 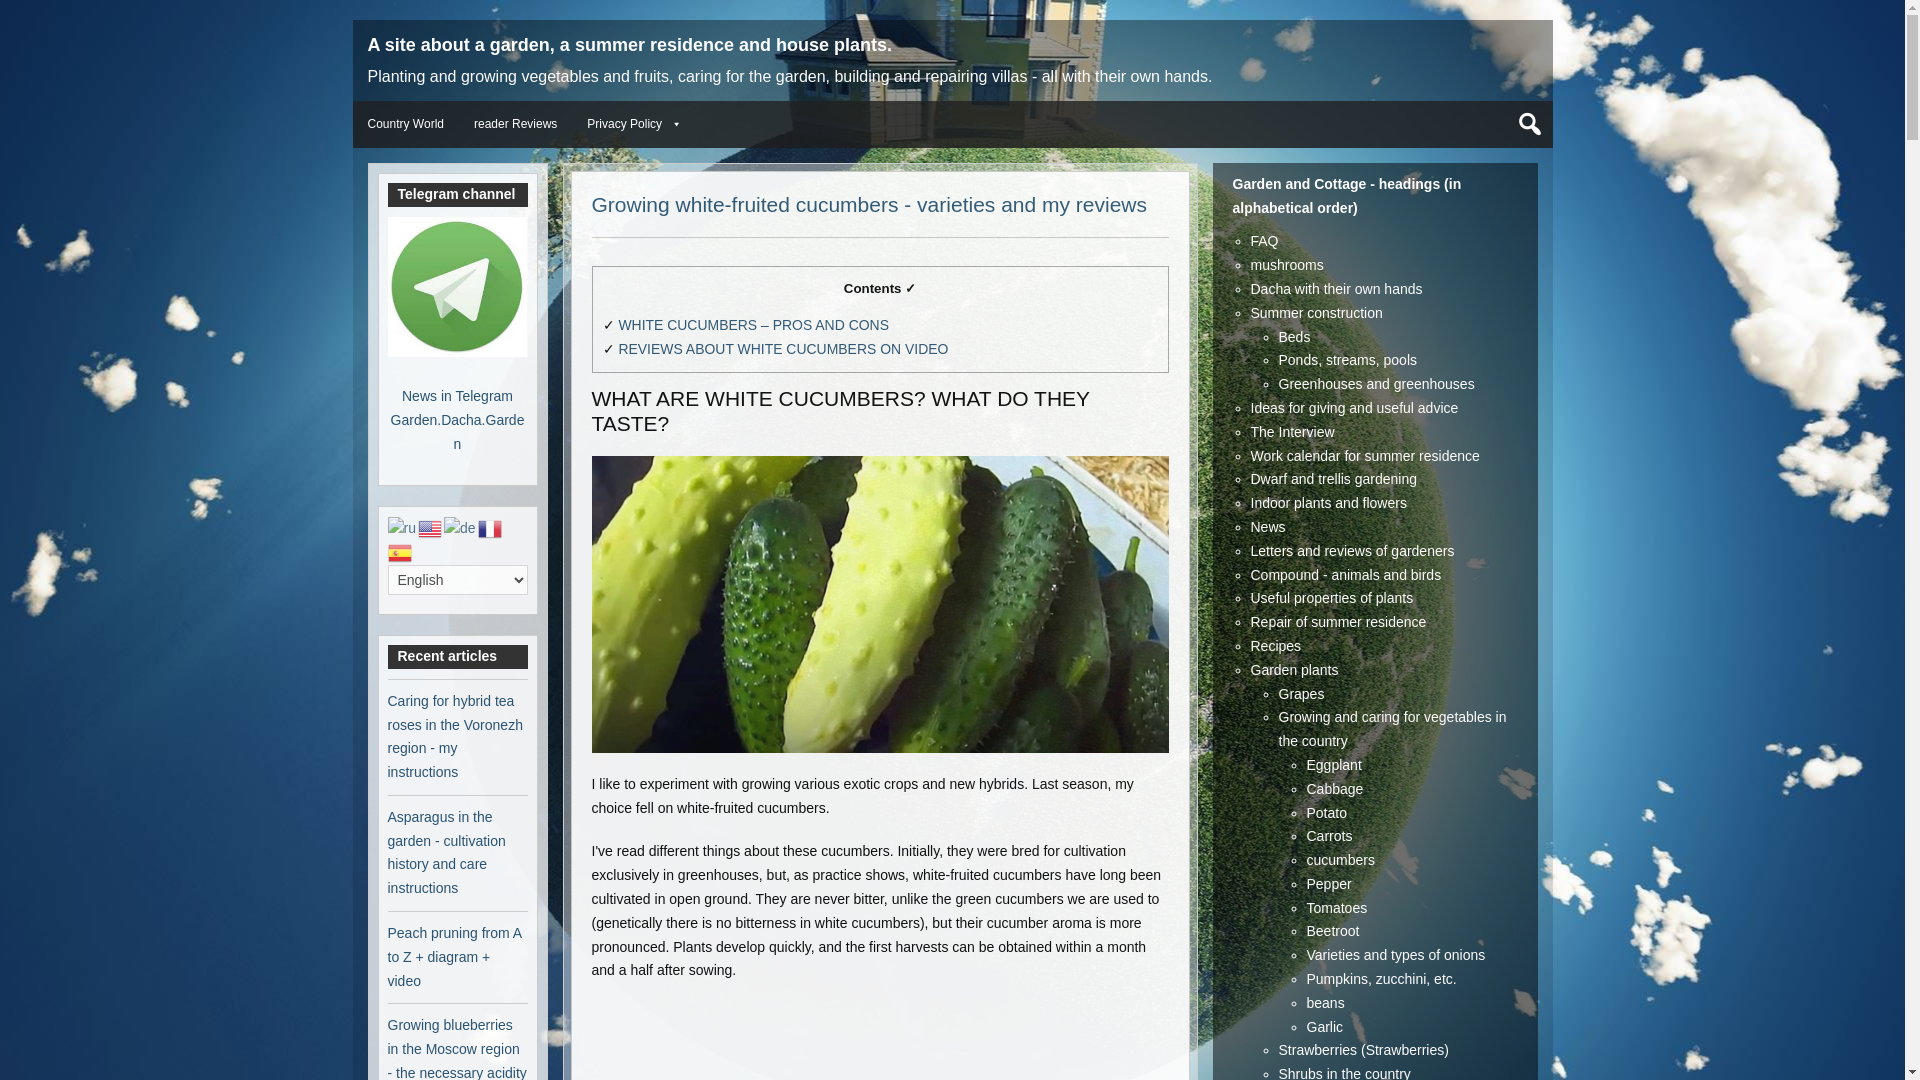 What do you see at coordinates (515, 124) in the screenshot?
I see `reader Reviews` at bounding box center [515, 124].